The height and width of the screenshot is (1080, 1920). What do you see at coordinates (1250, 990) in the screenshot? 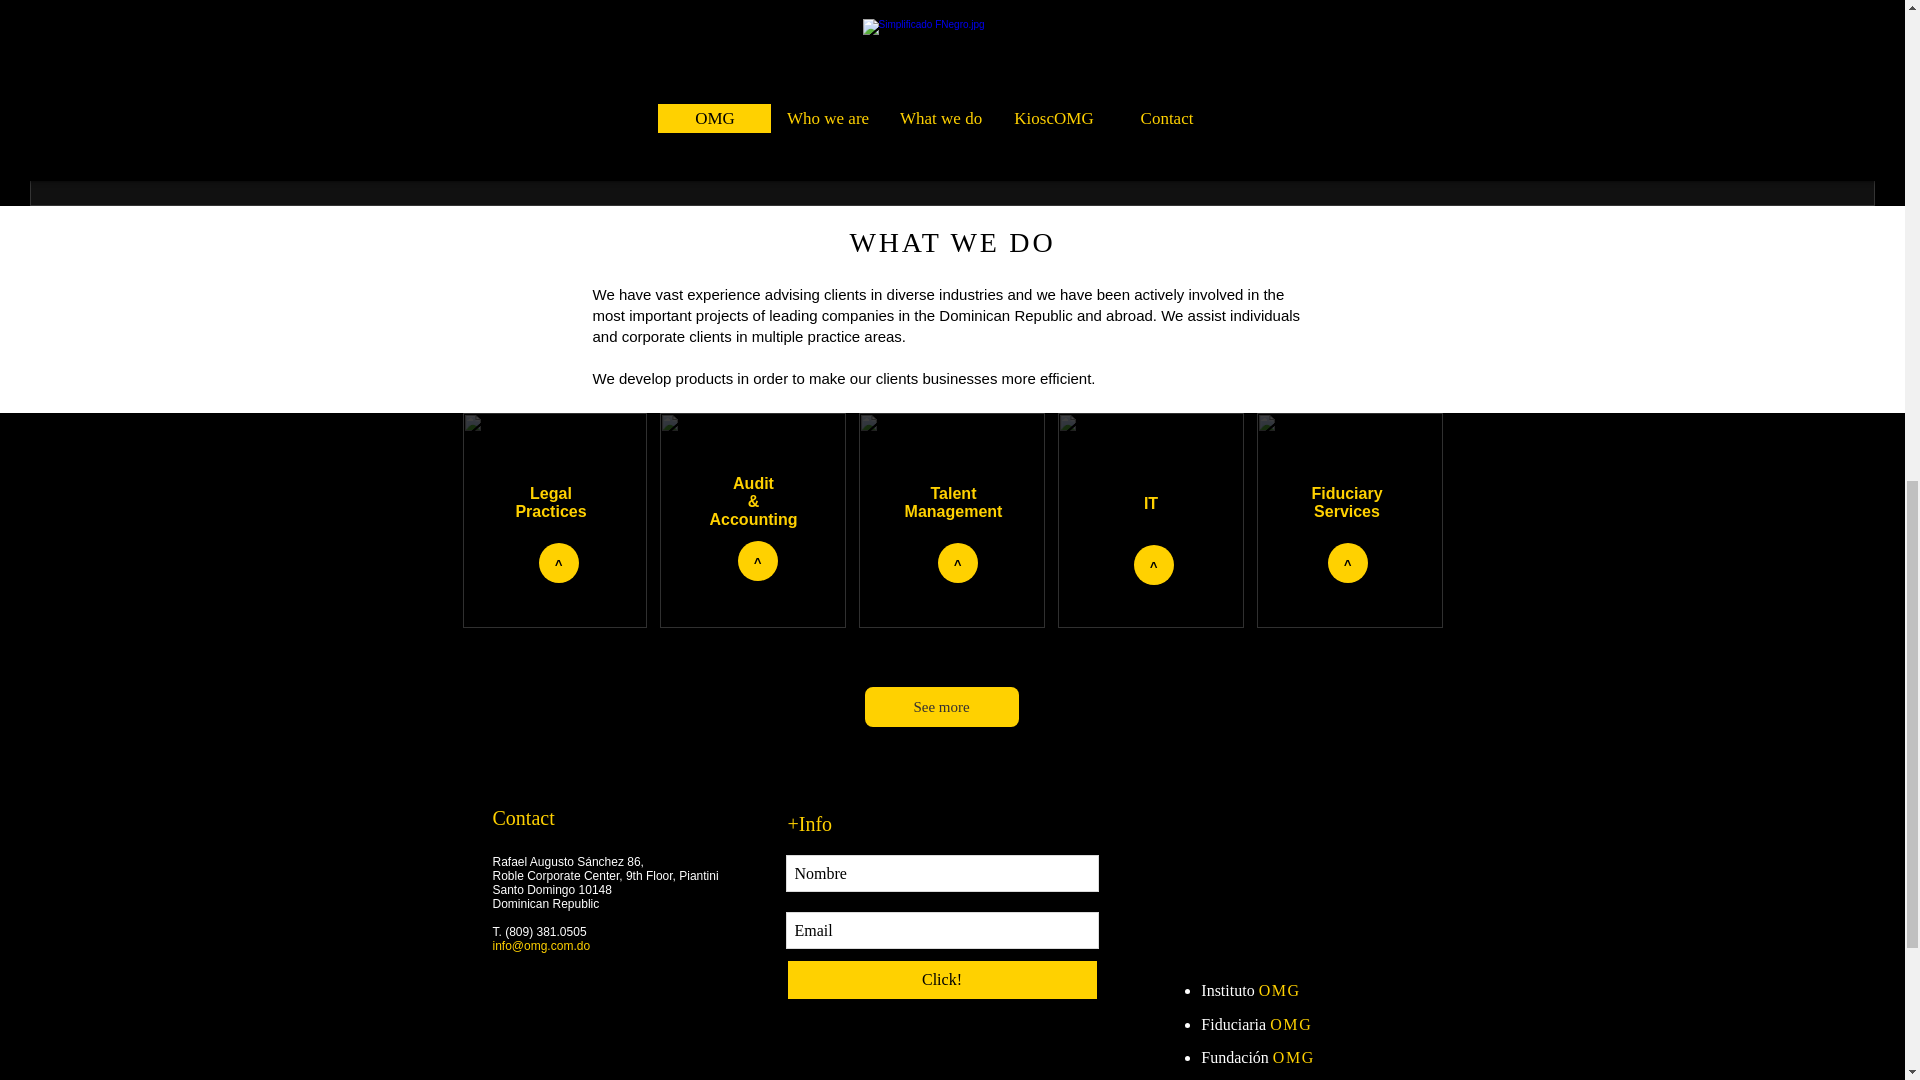
I see `Instituto OMG` at bounding box center [1250, 990].